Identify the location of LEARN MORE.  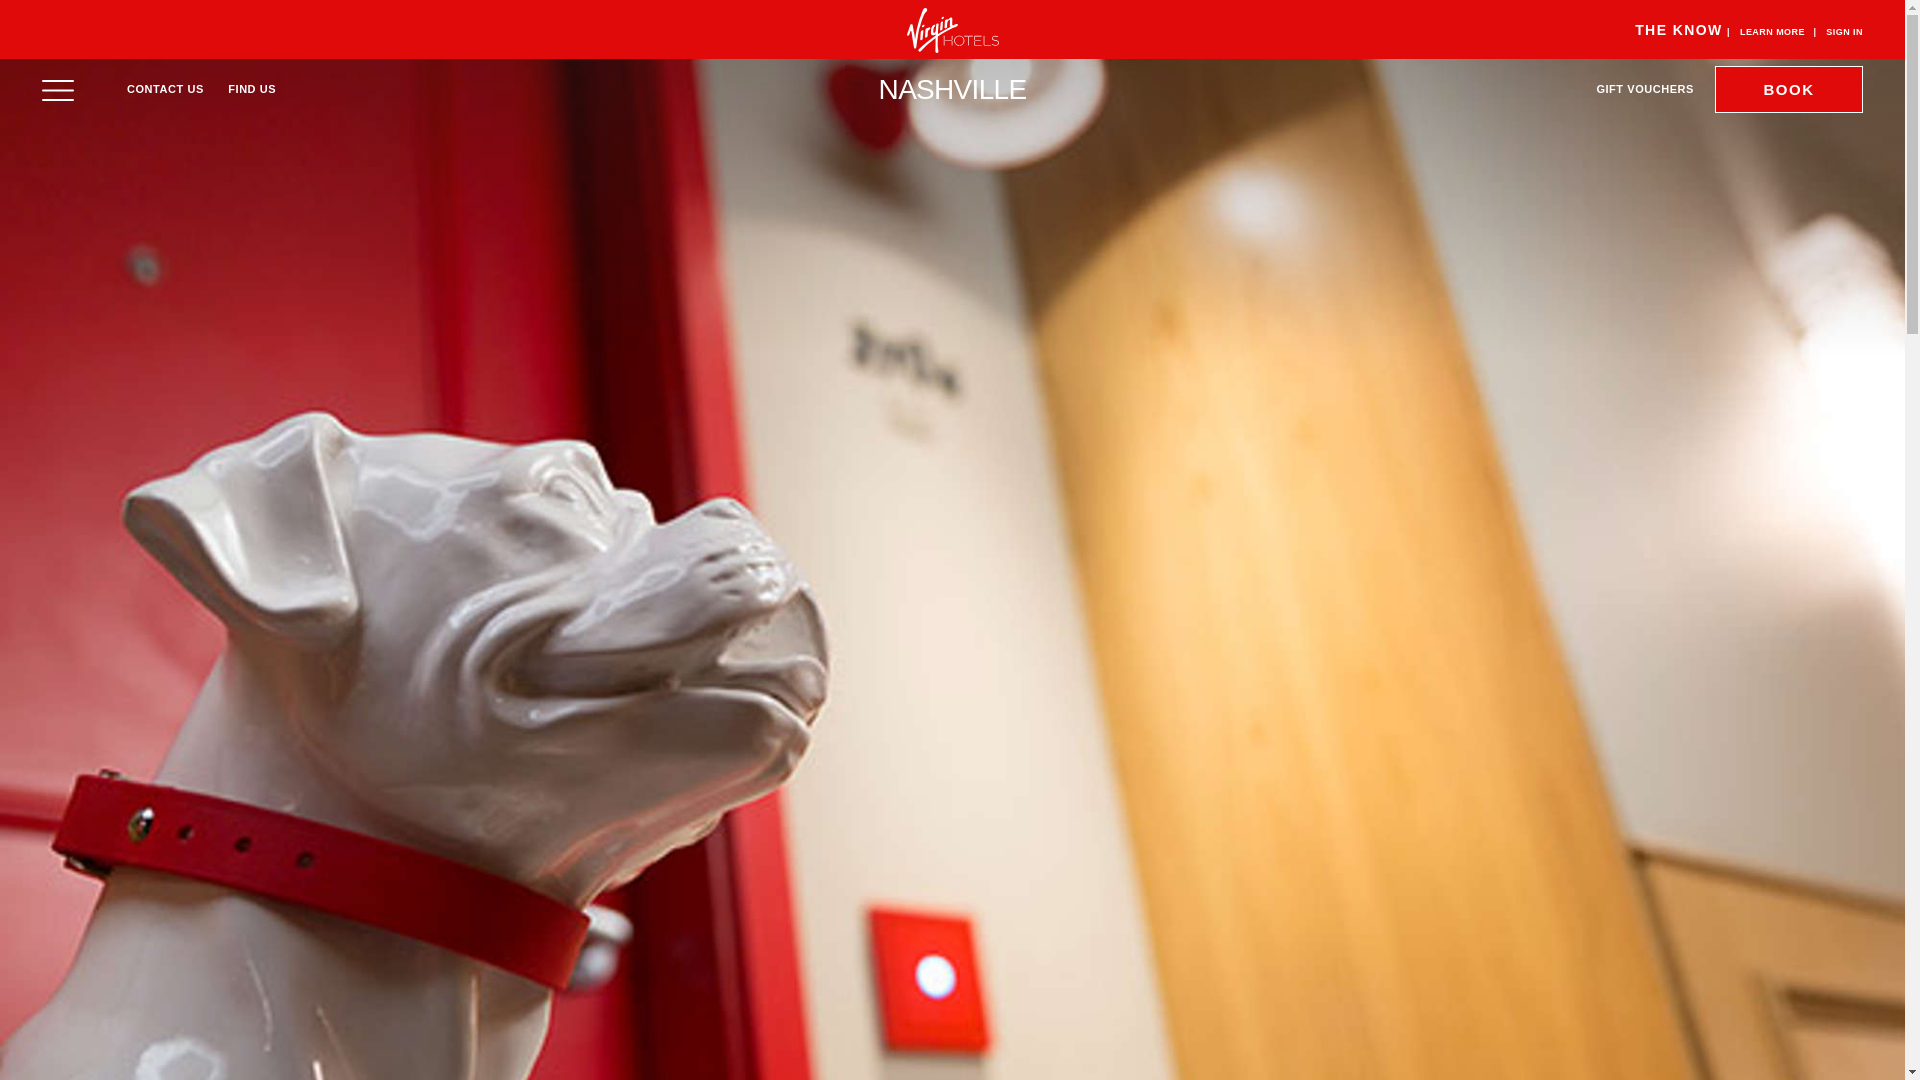
(1772, 32).